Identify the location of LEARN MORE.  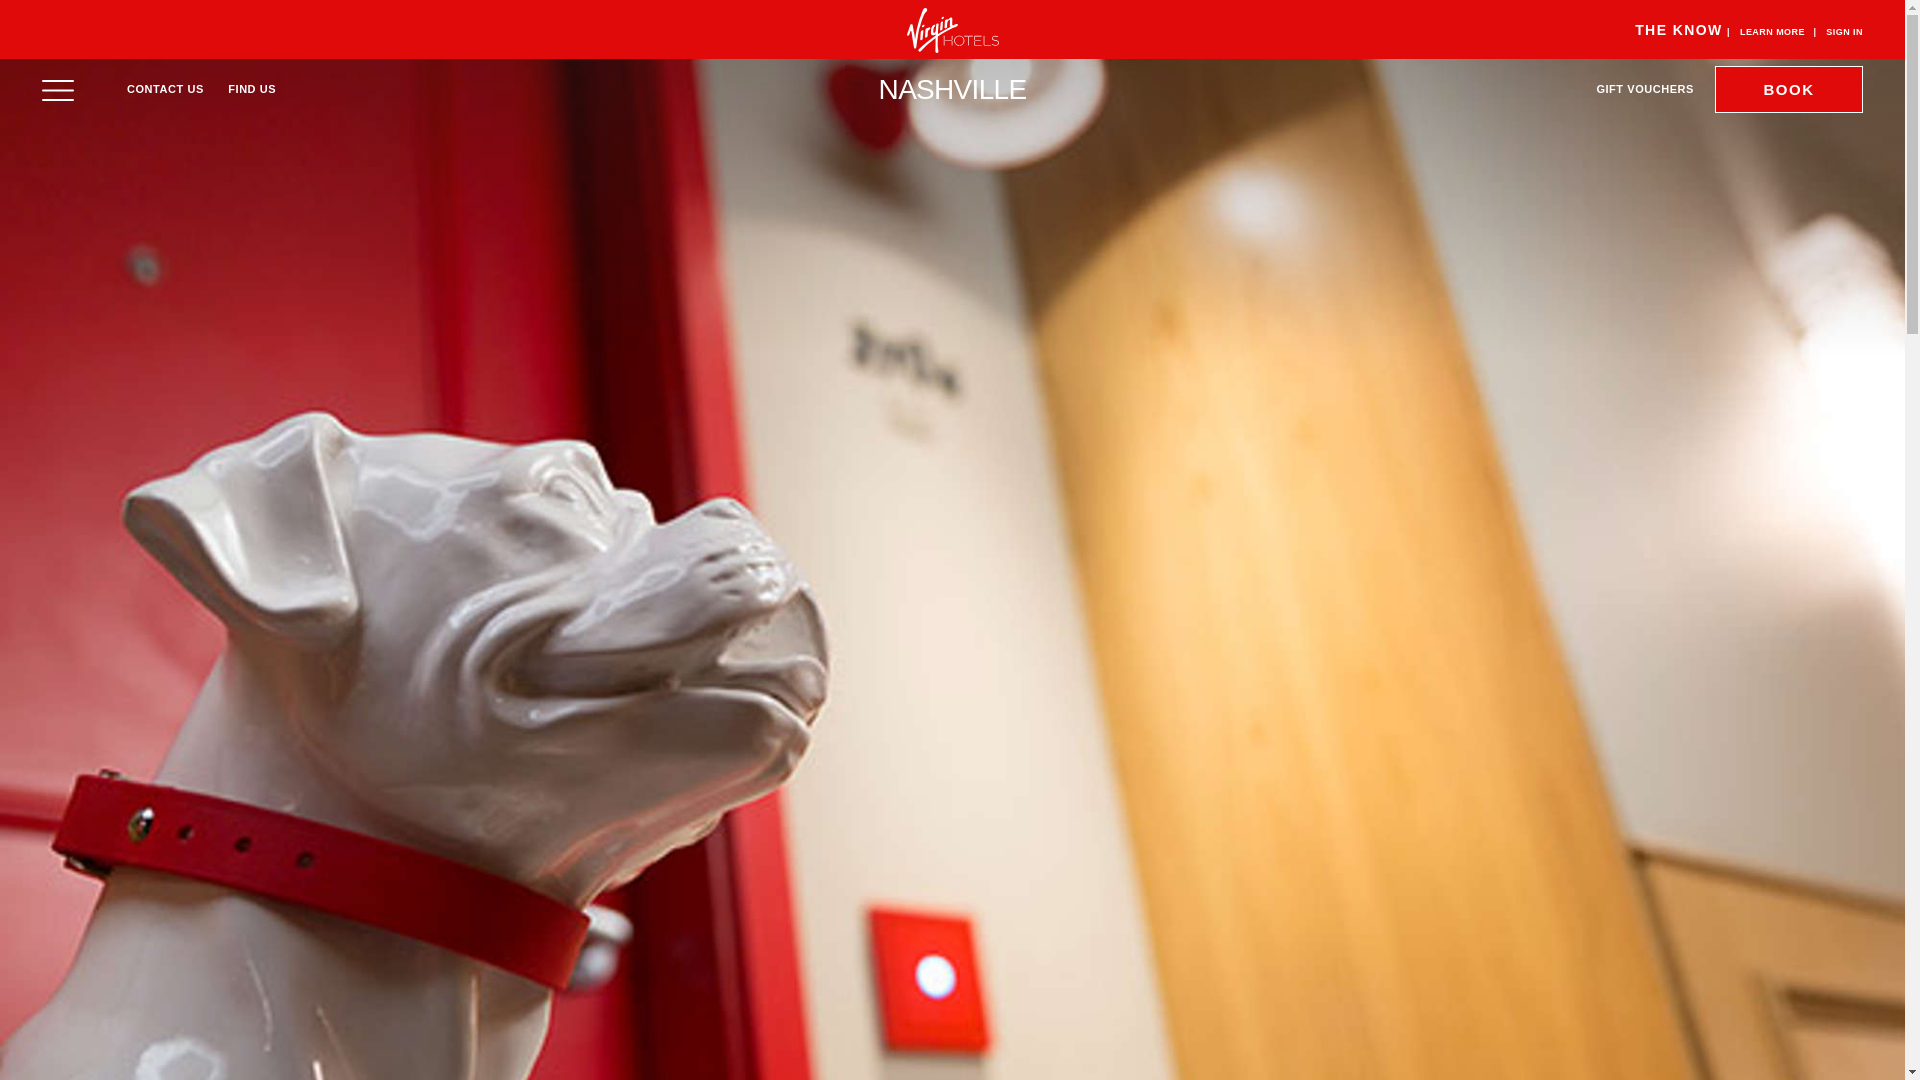
(1772, 32).